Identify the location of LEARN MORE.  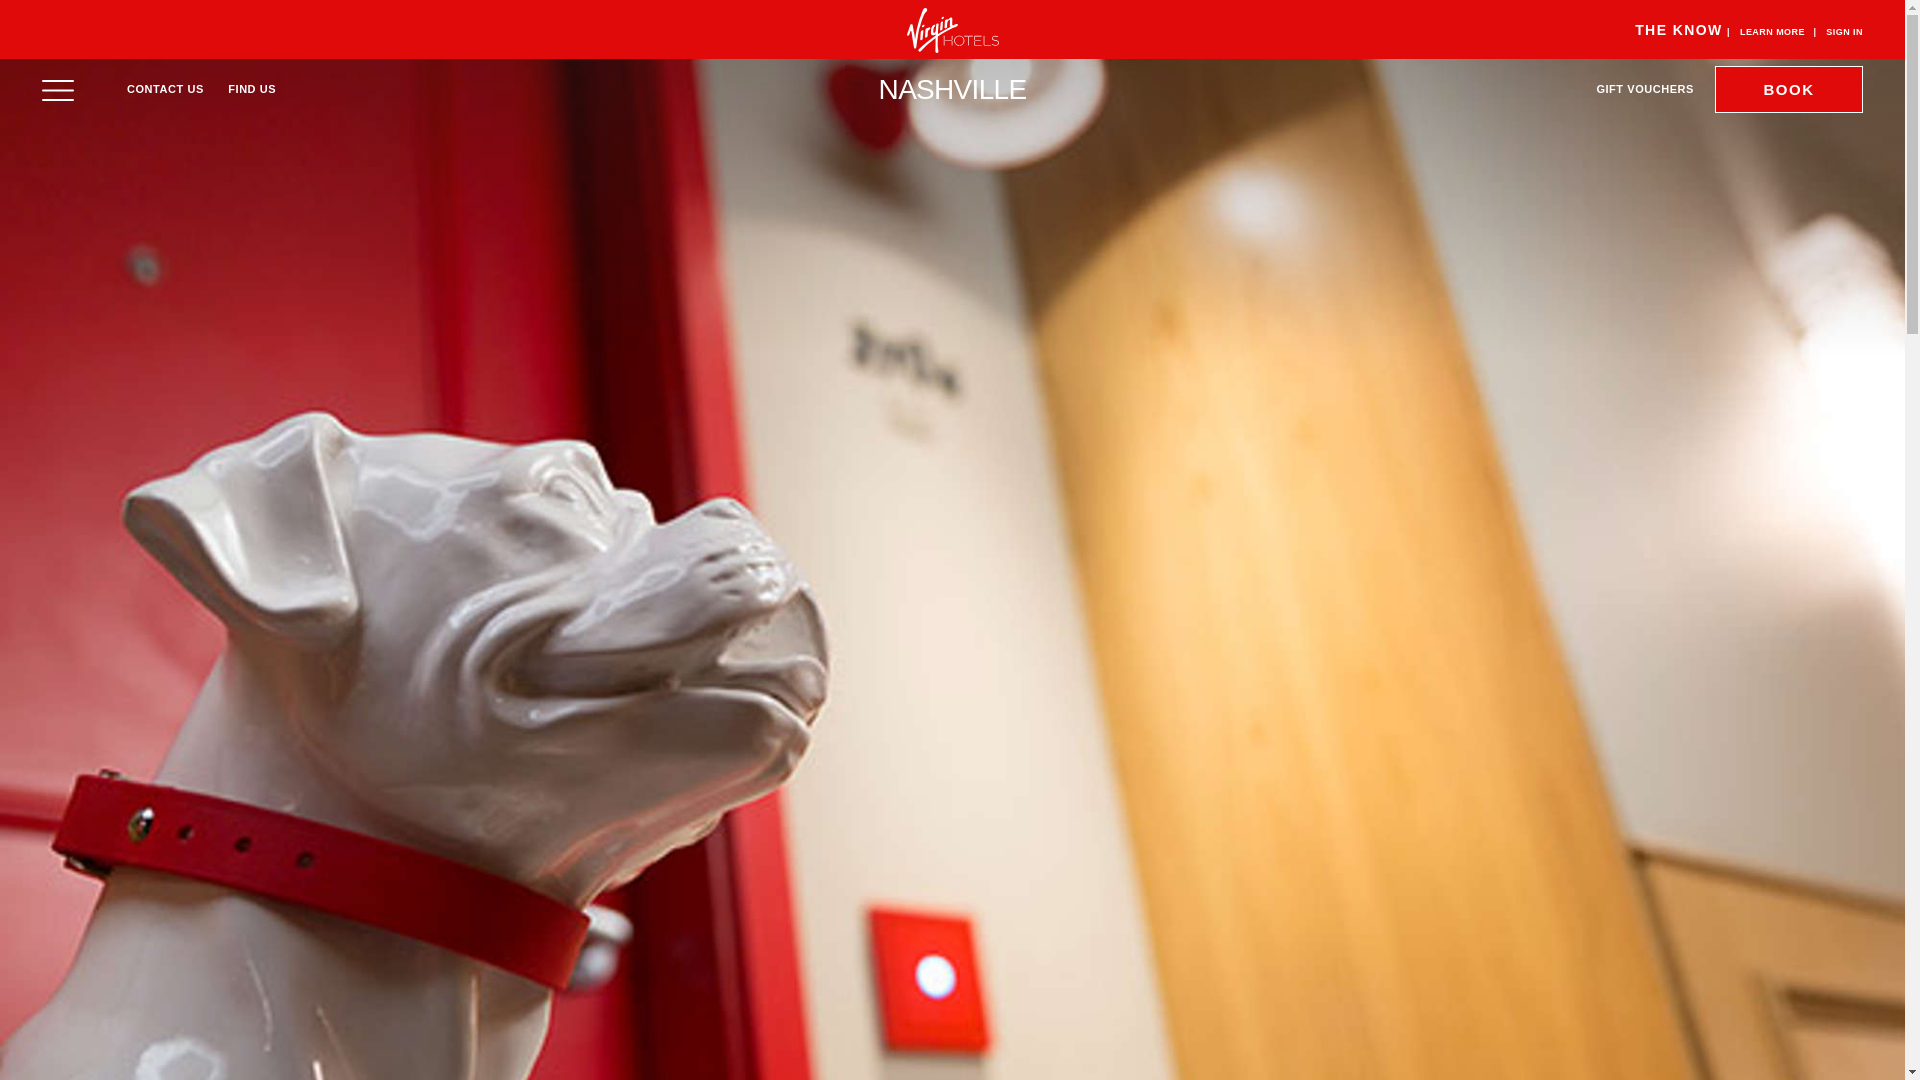
(1772, 32).